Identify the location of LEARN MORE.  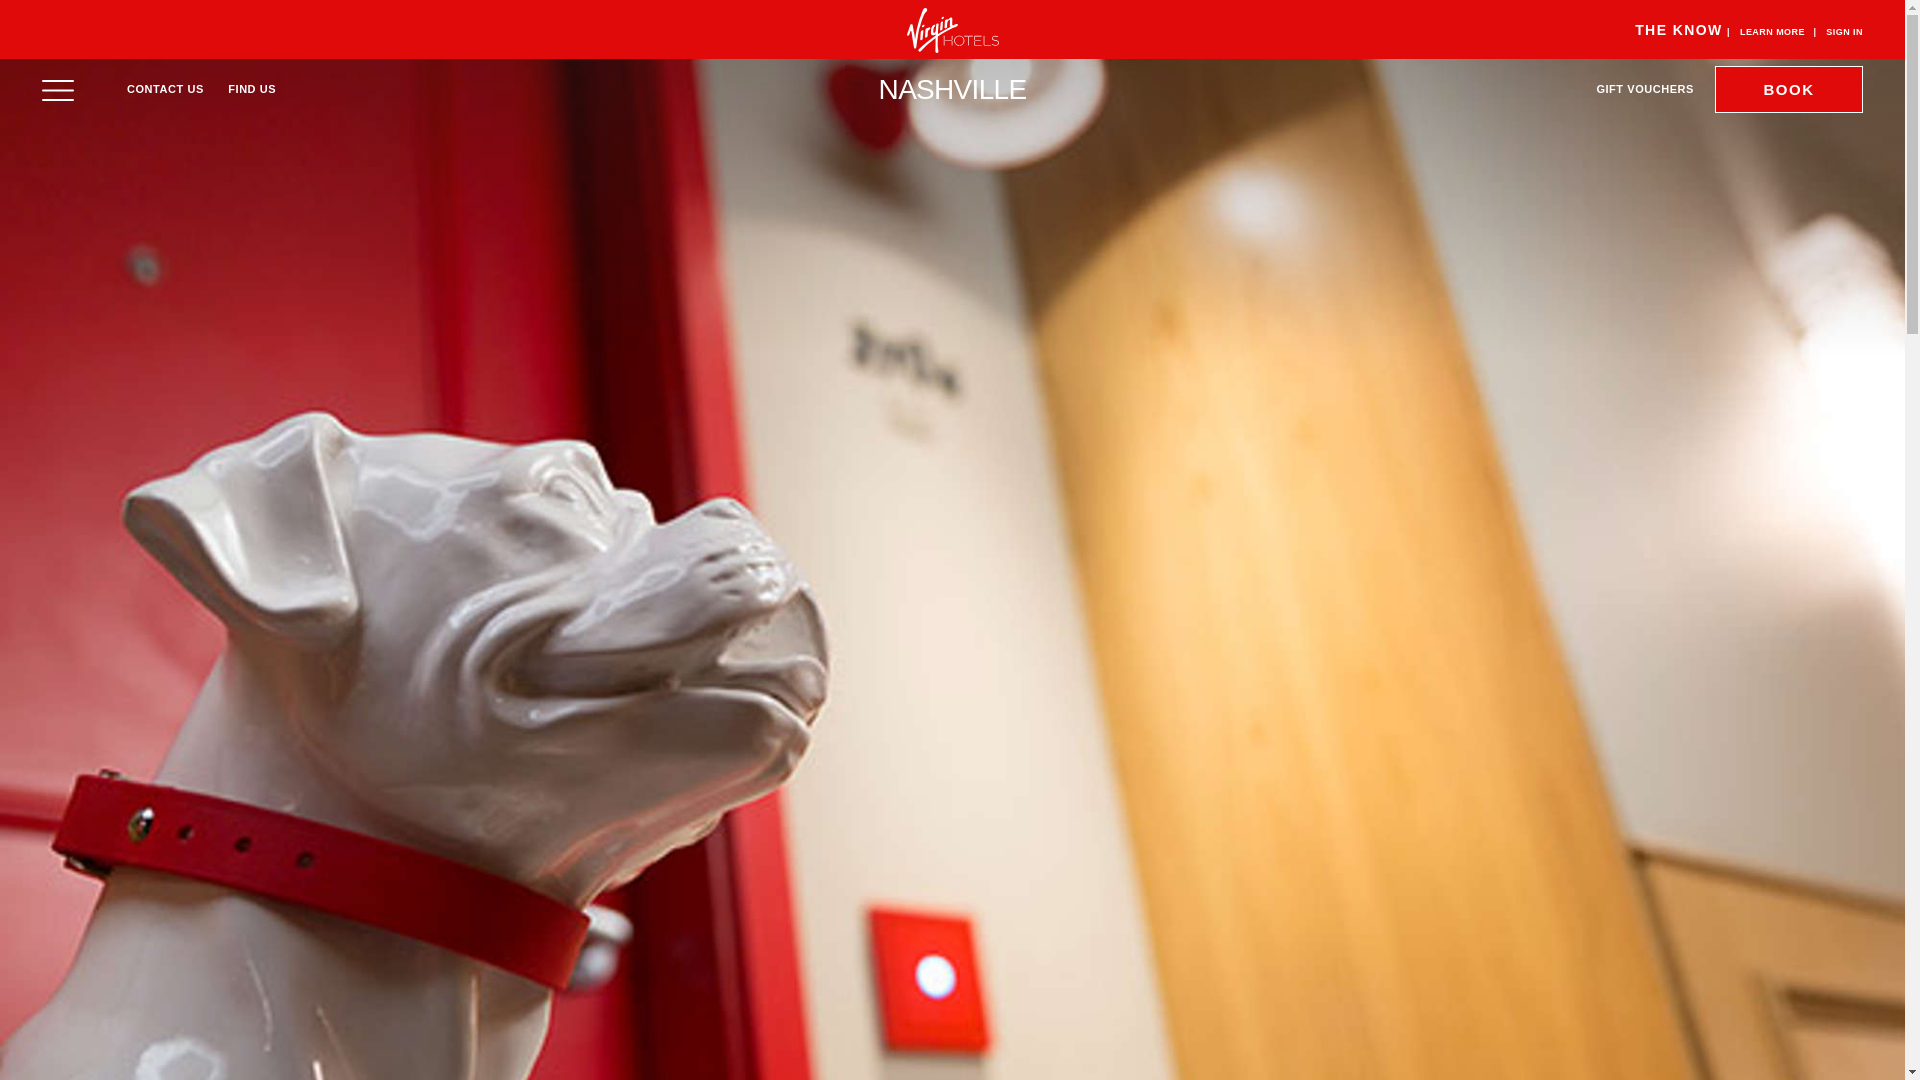
(1772, 32).